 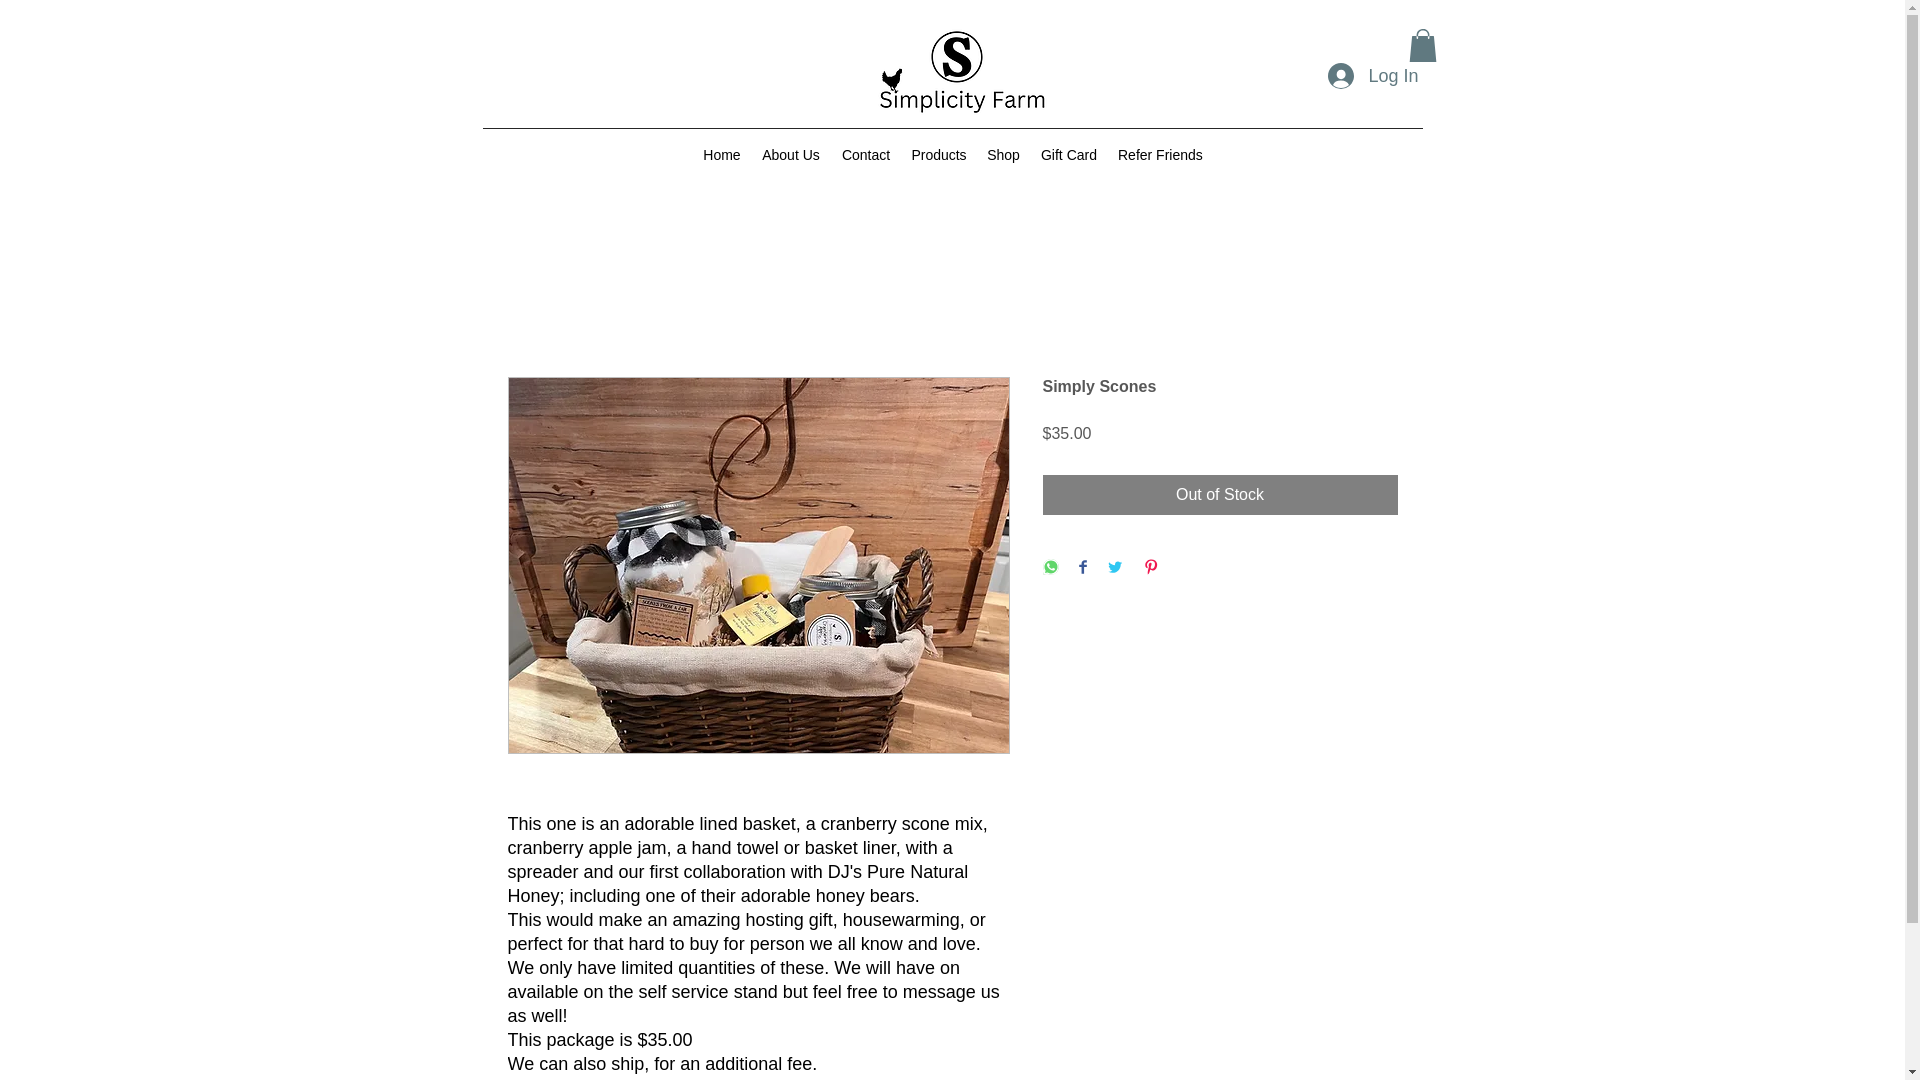 I want to click on Log In, so click(x=1372, y=77).